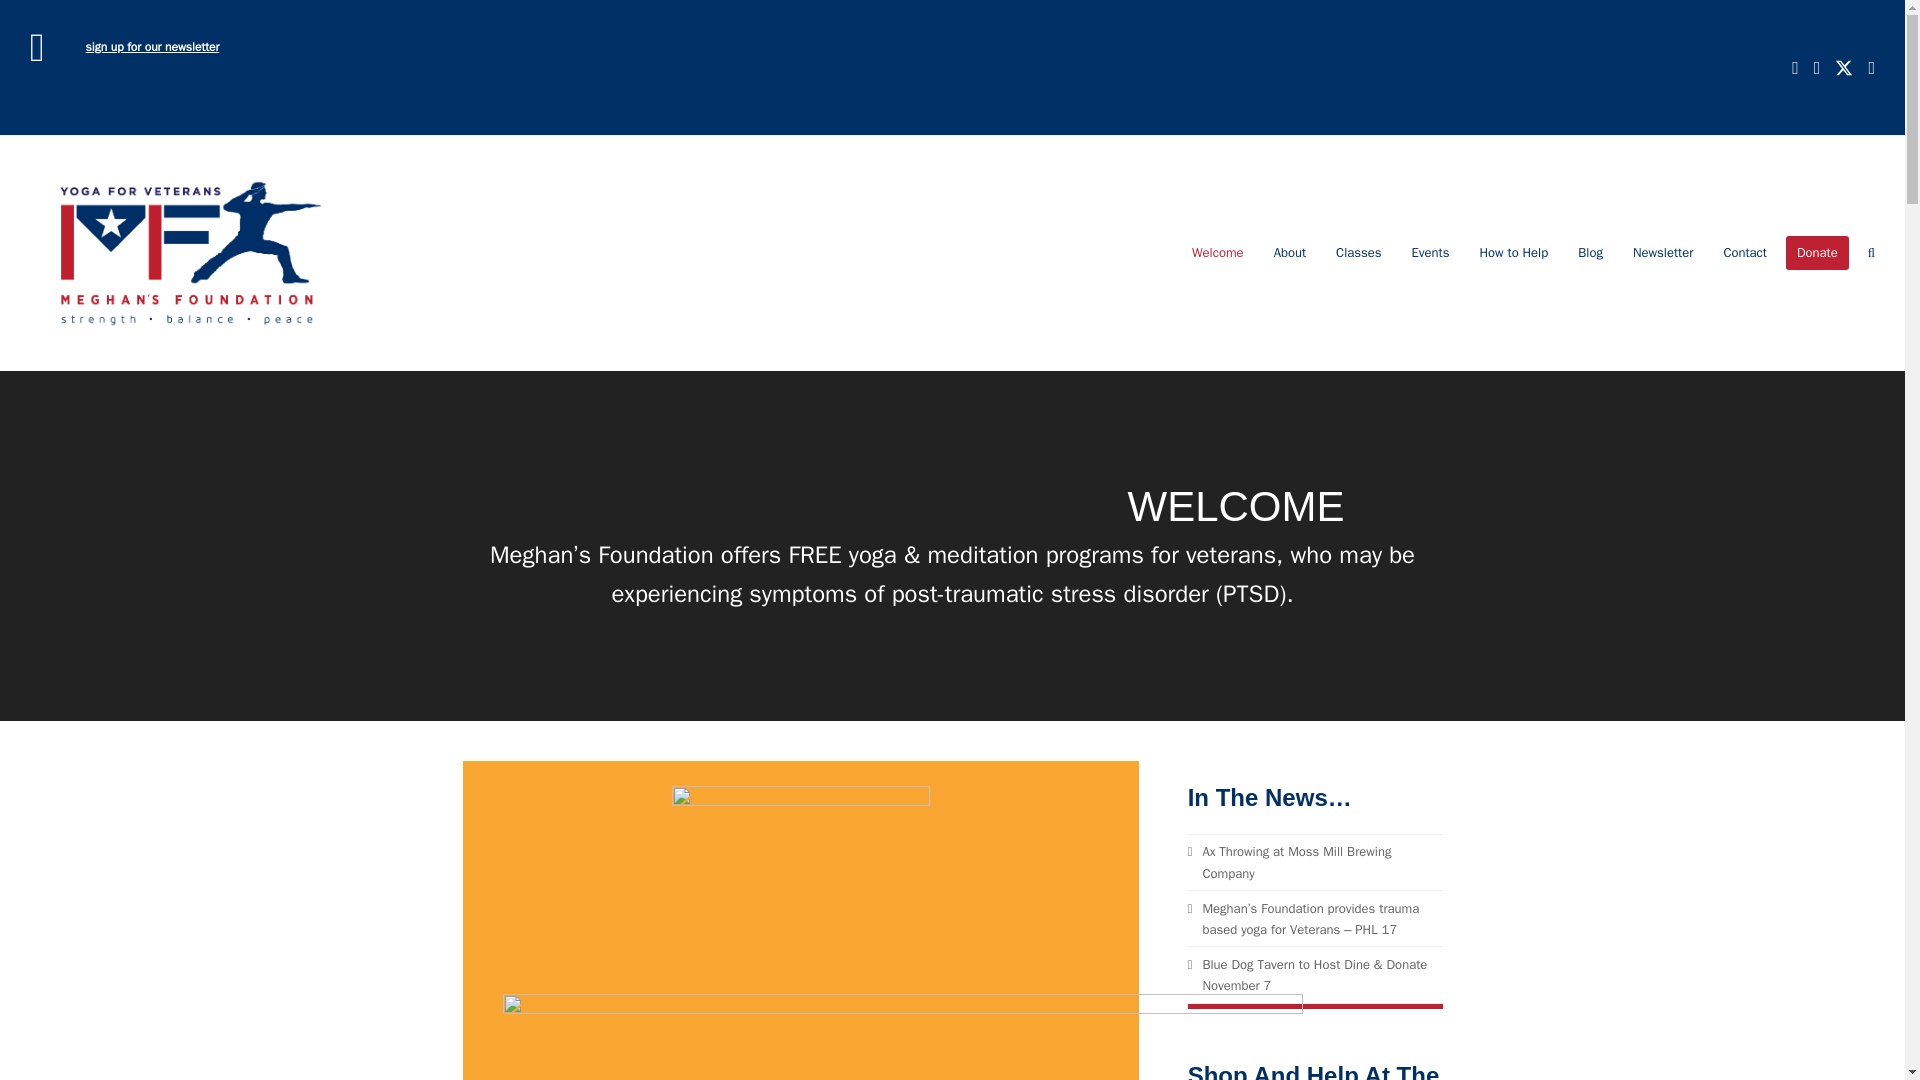  I want to click on How to Help, so click(1512, 252).